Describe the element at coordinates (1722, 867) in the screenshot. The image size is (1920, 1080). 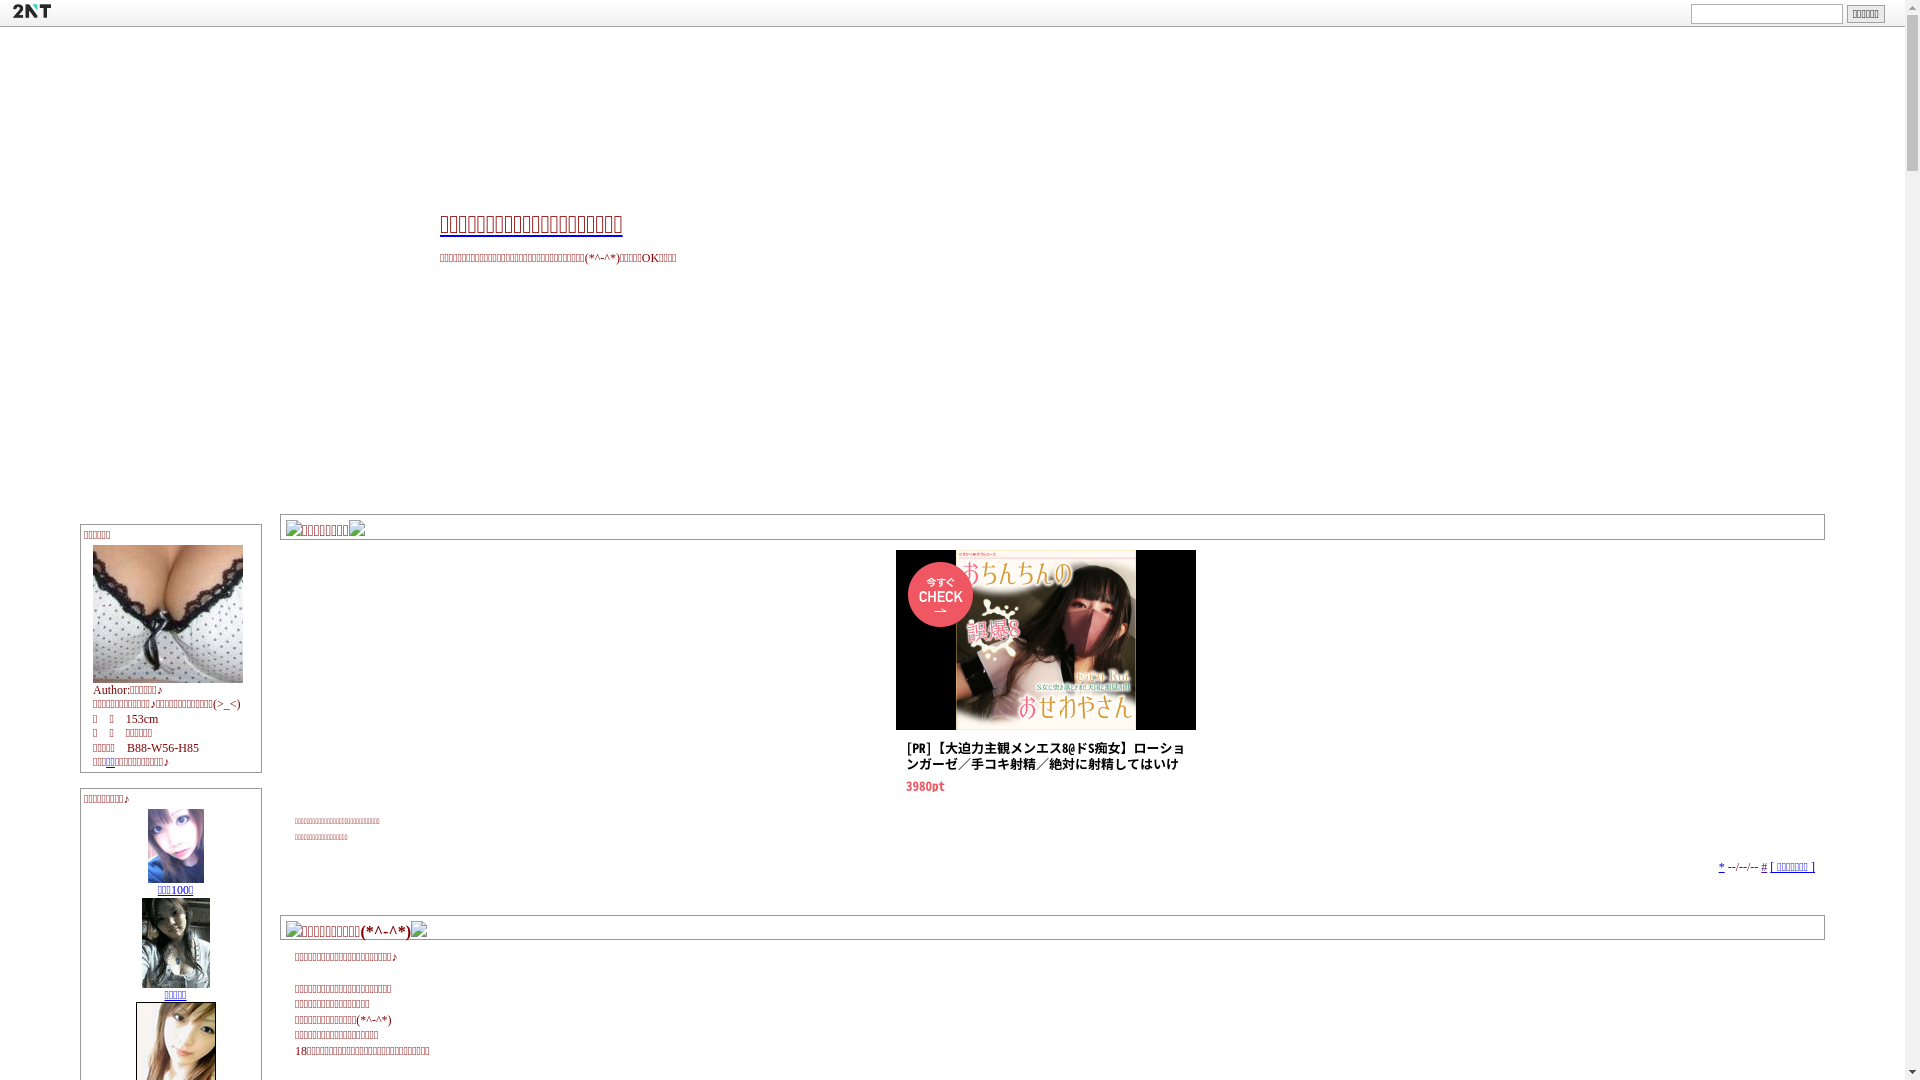
I see `*` at that location.